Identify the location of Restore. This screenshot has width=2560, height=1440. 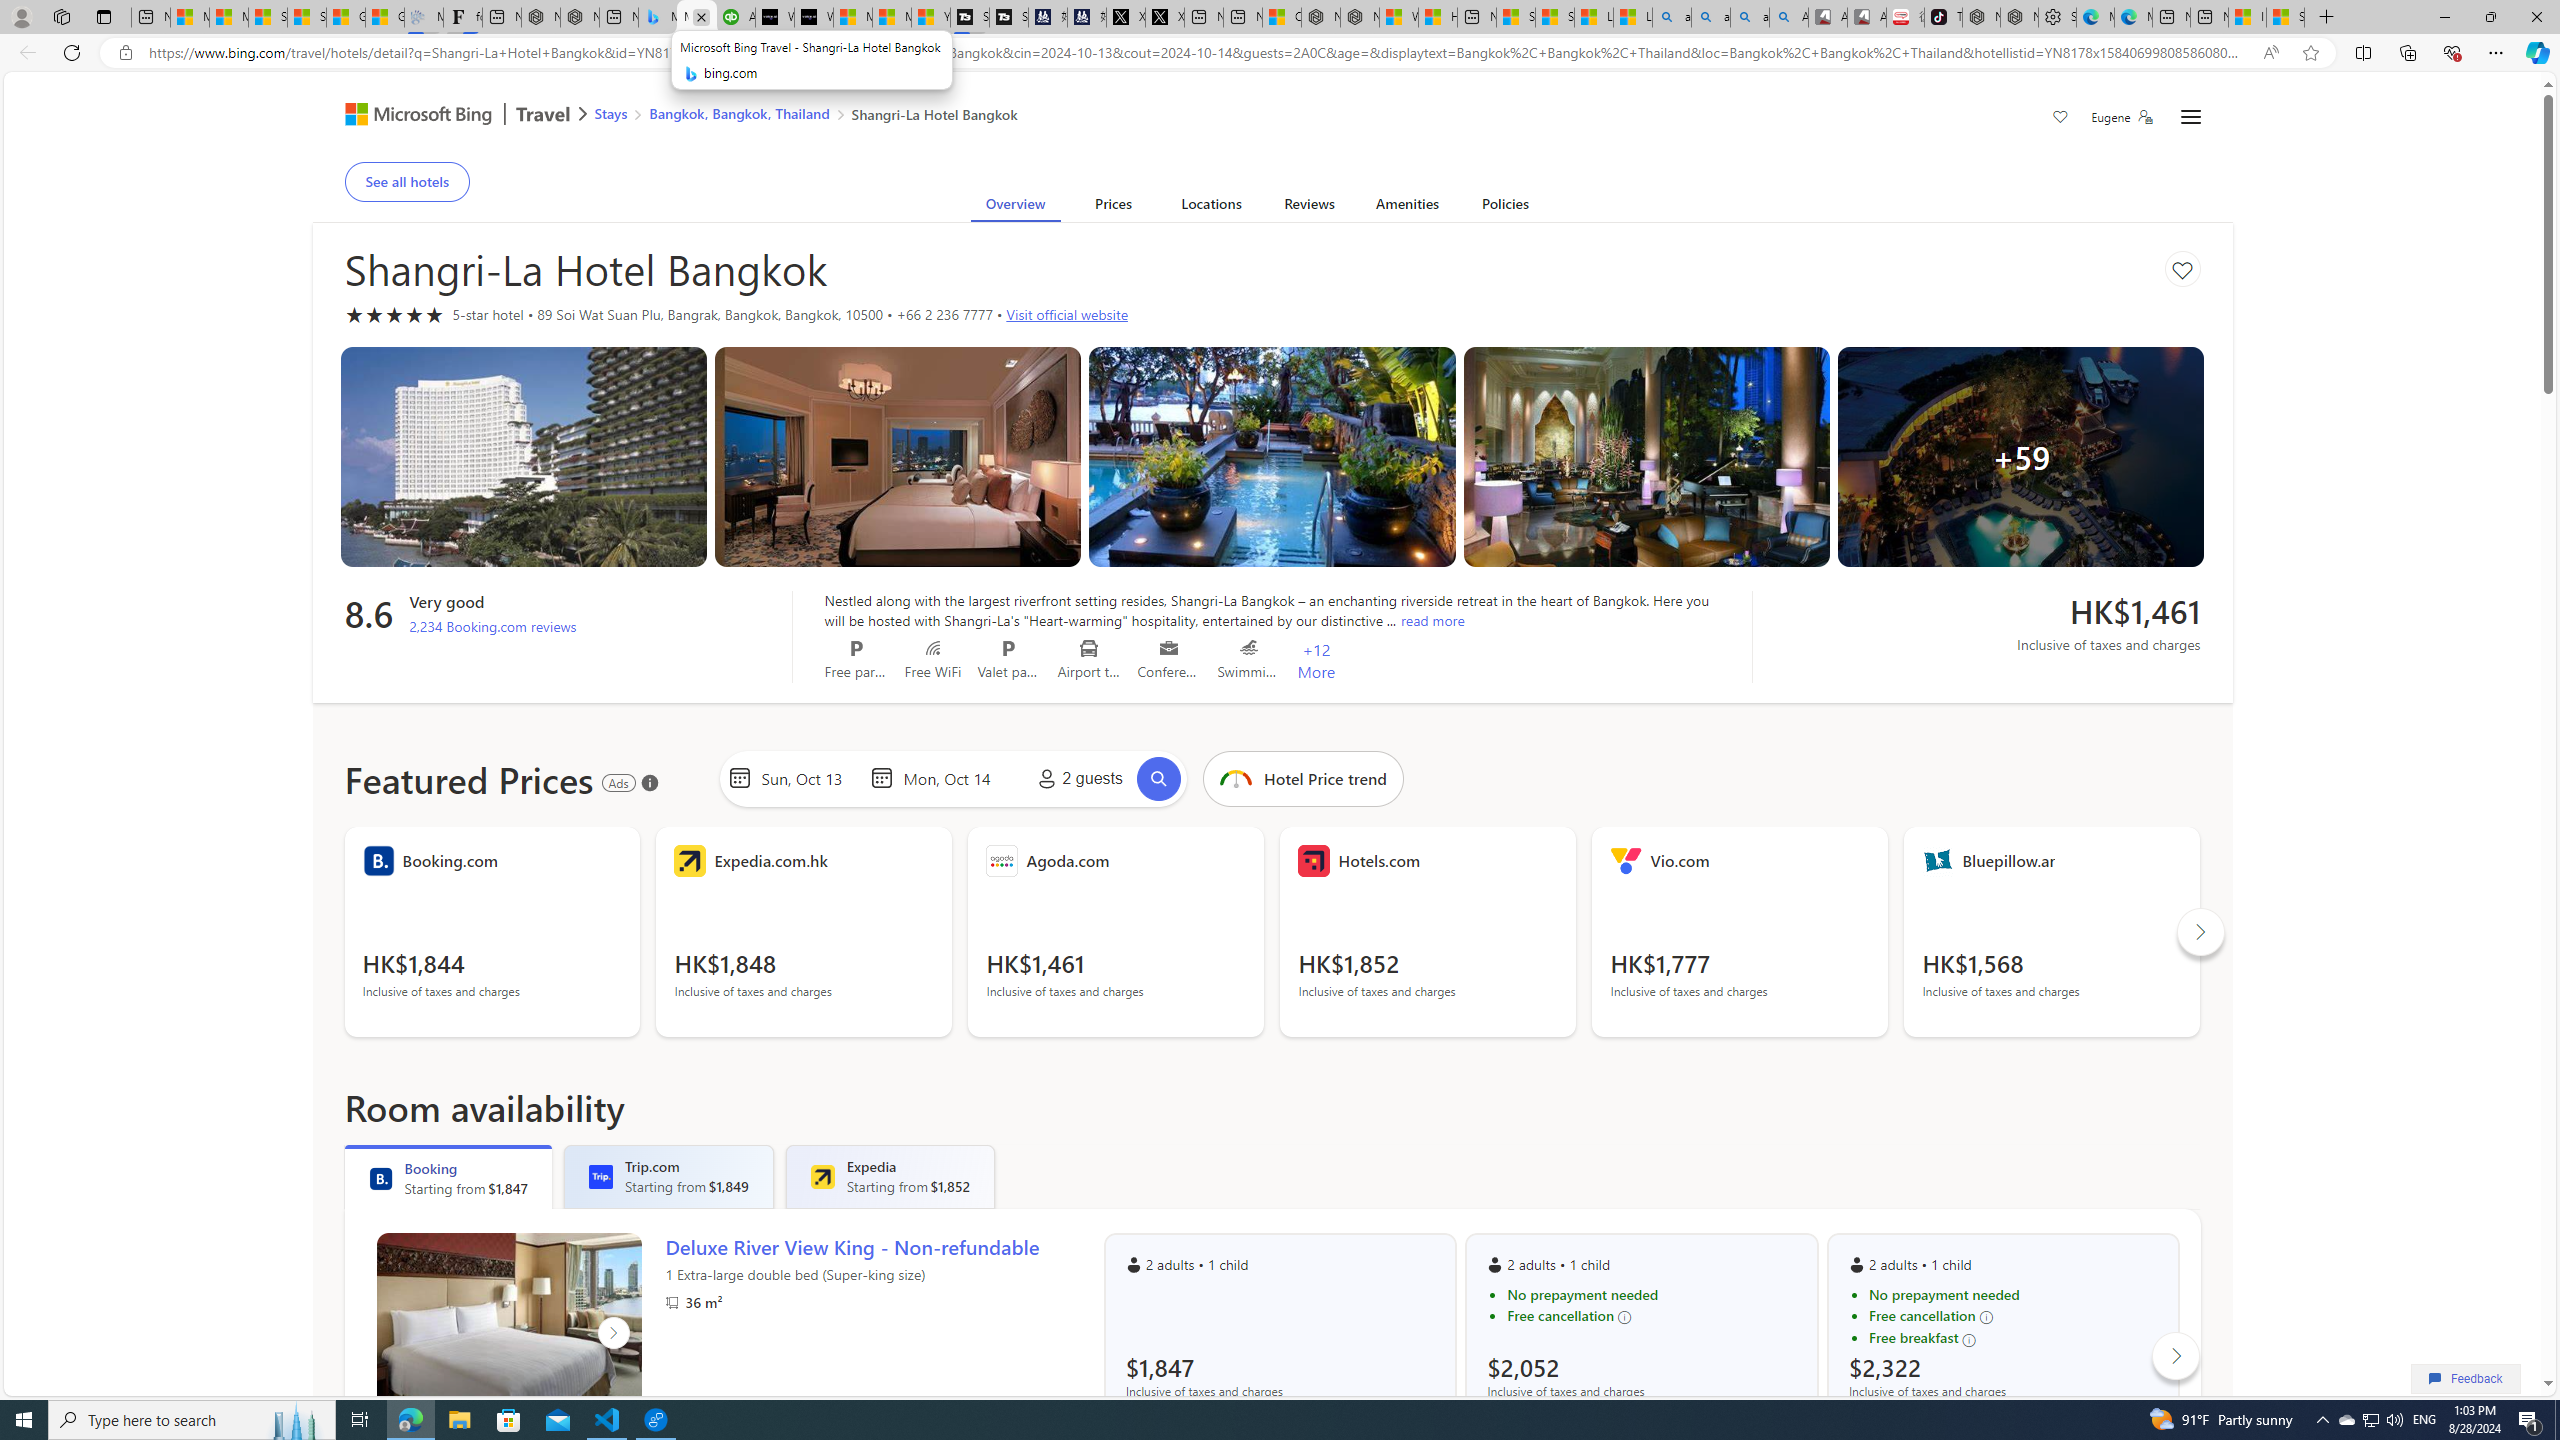
(2490, 17).